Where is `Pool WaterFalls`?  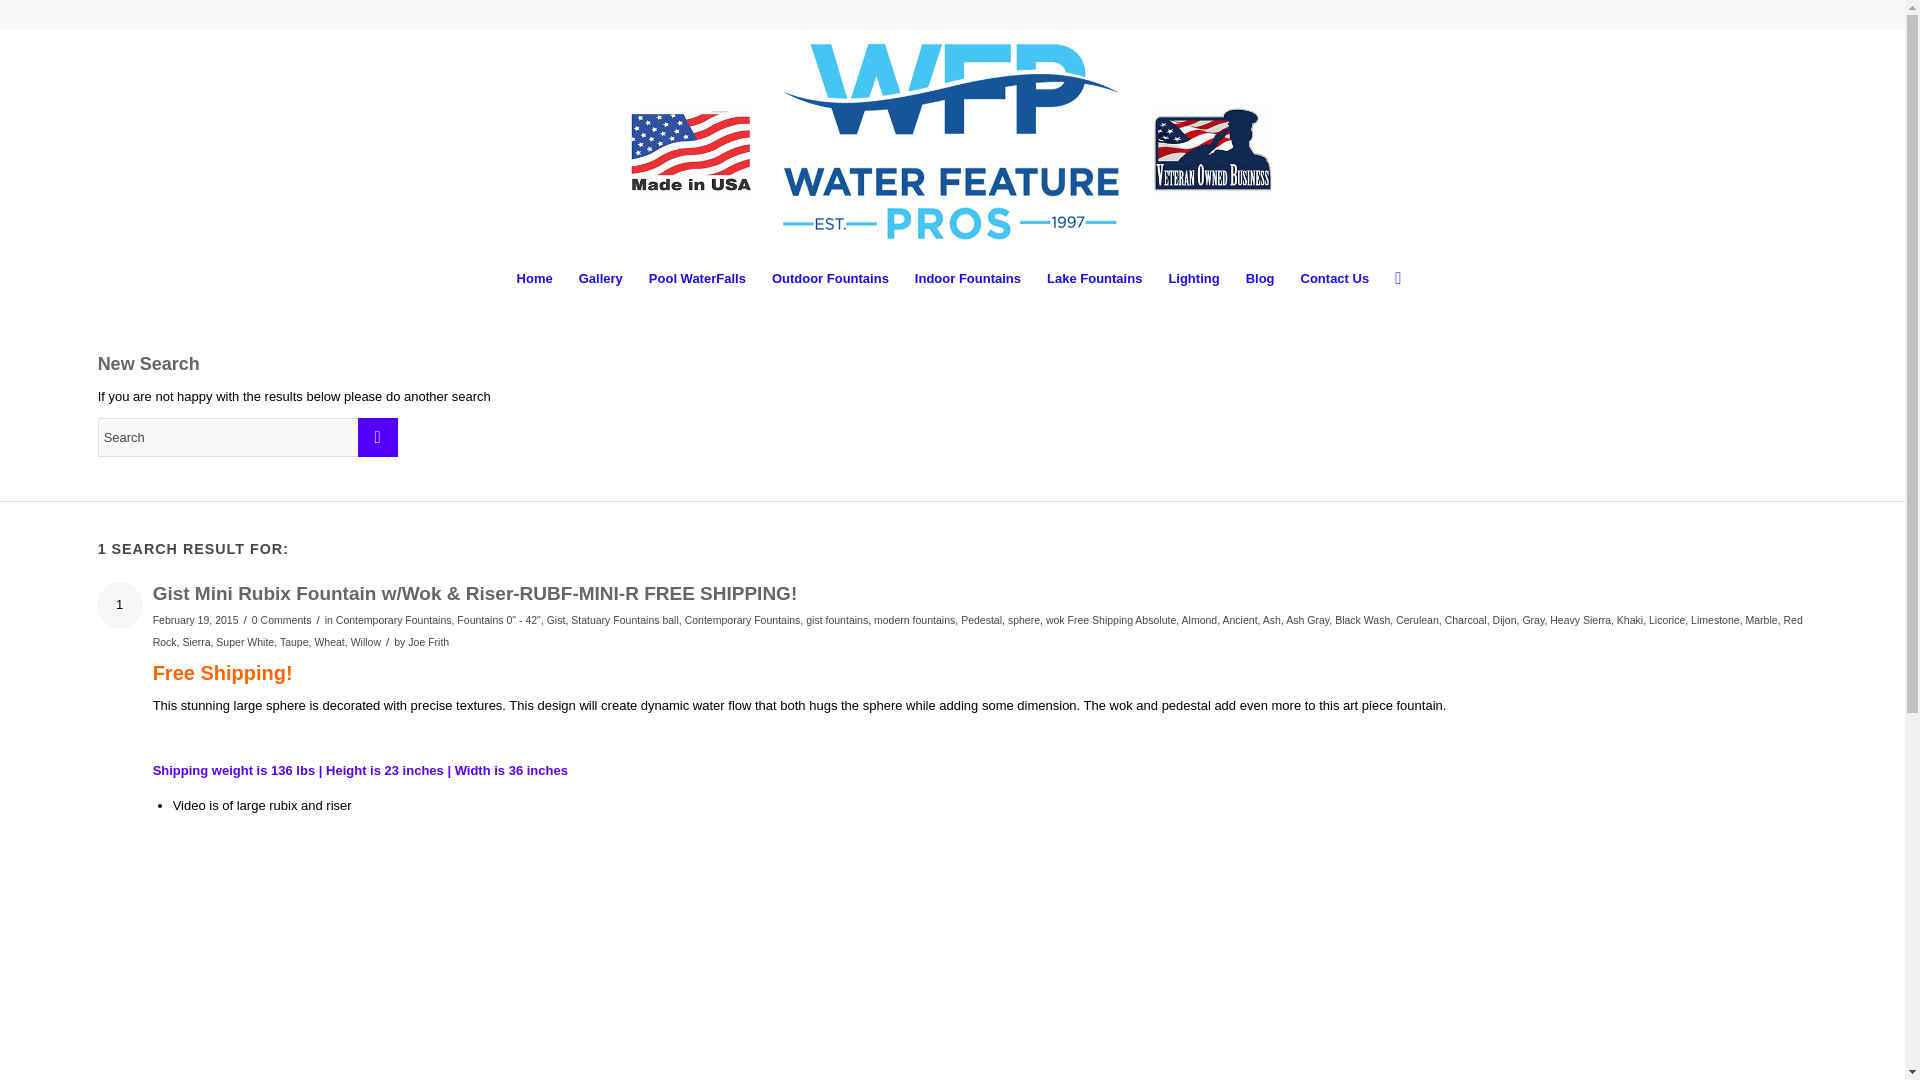
Pool WaterFalls is located at coordinates (696, 278).